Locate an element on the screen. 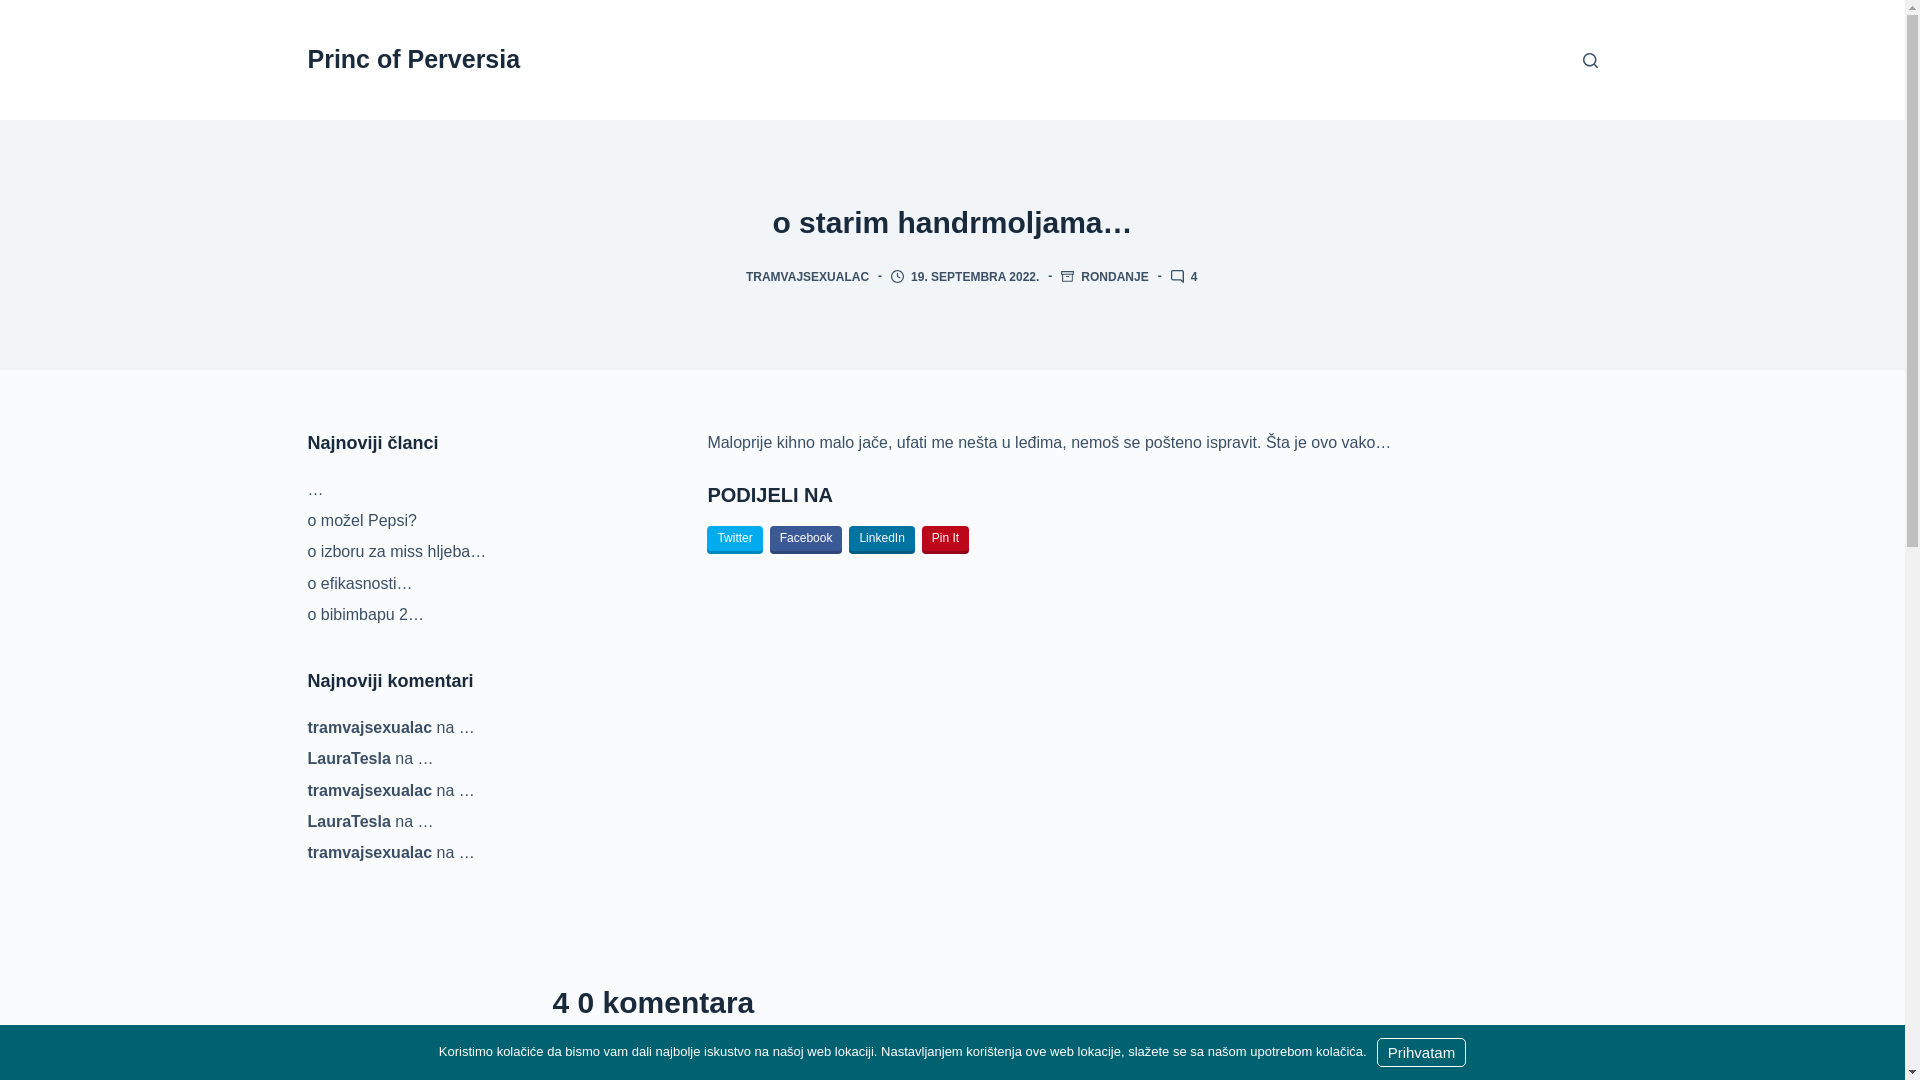 The image size is (1920, 1080). LauraTesla is located at coordinates (350, 822).